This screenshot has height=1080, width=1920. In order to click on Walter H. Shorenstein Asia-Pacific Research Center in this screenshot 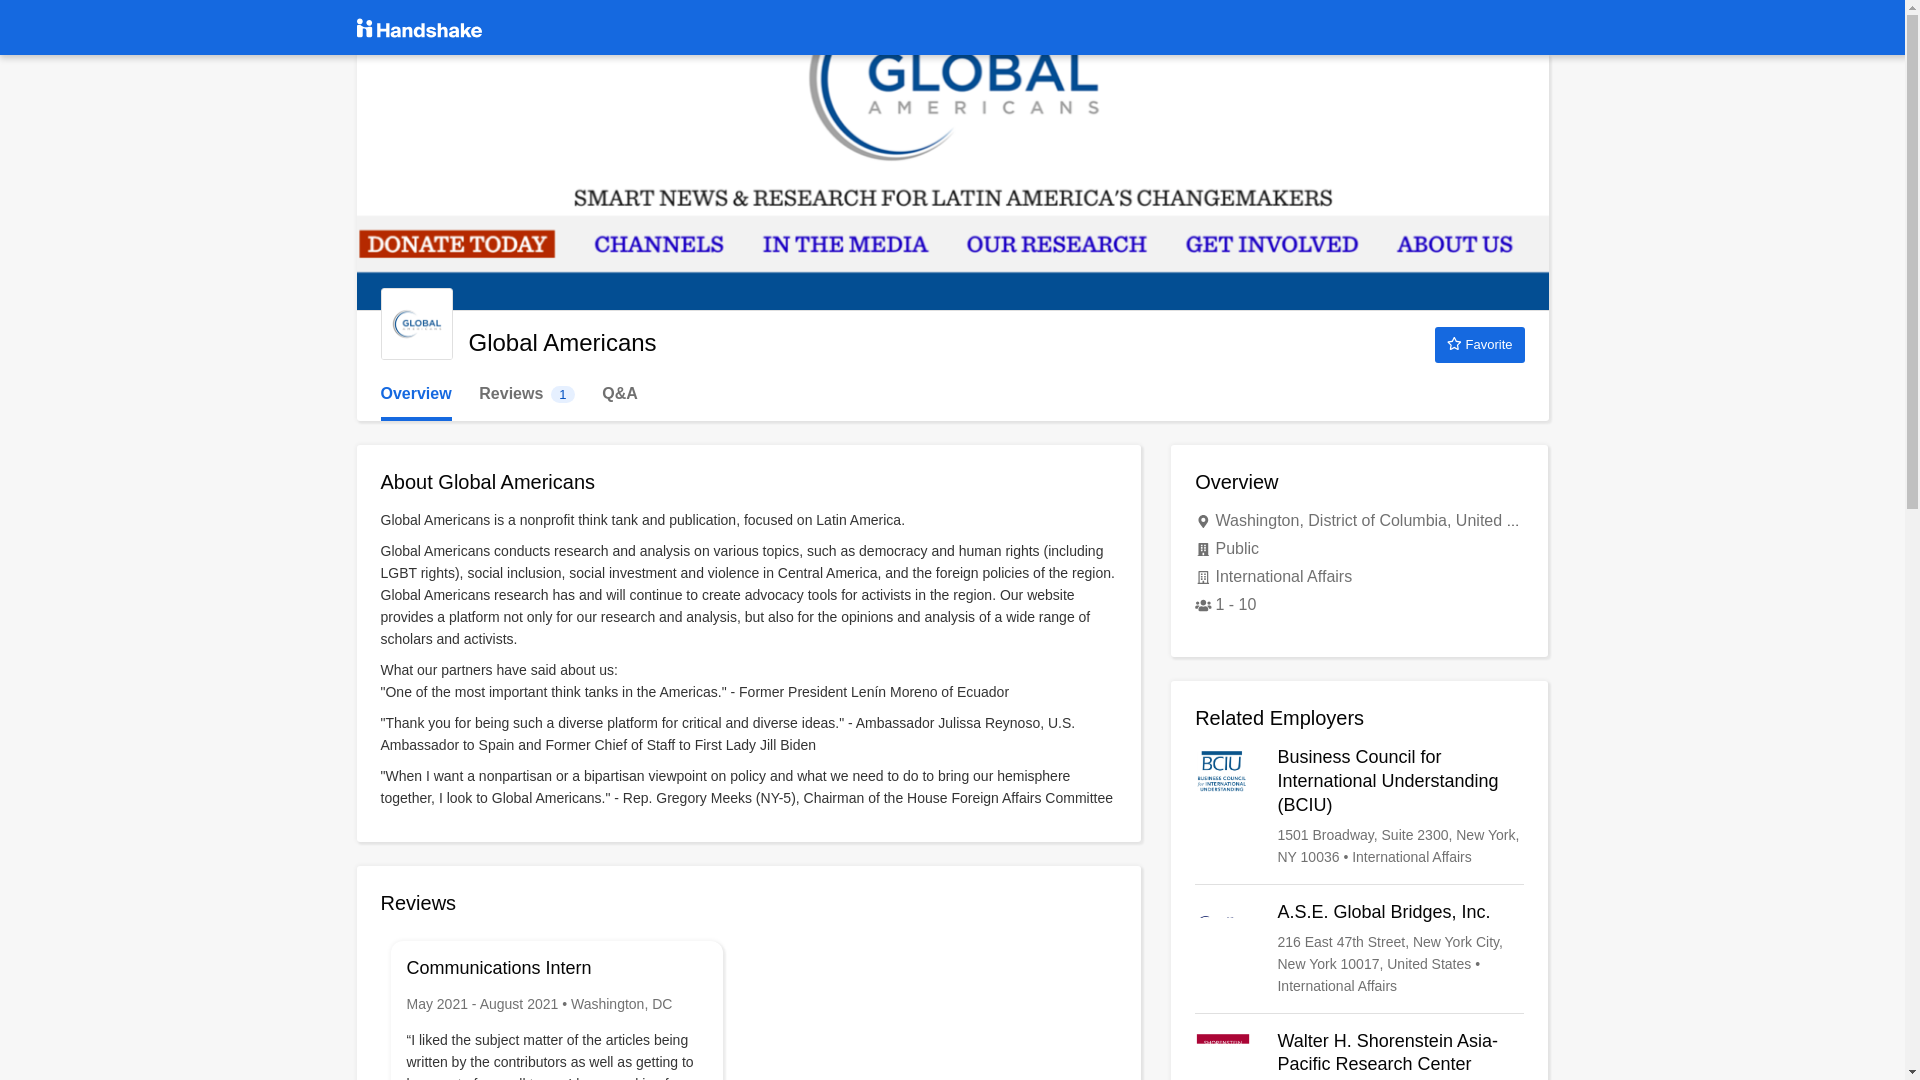, I will do `click(1359, 1055)`.